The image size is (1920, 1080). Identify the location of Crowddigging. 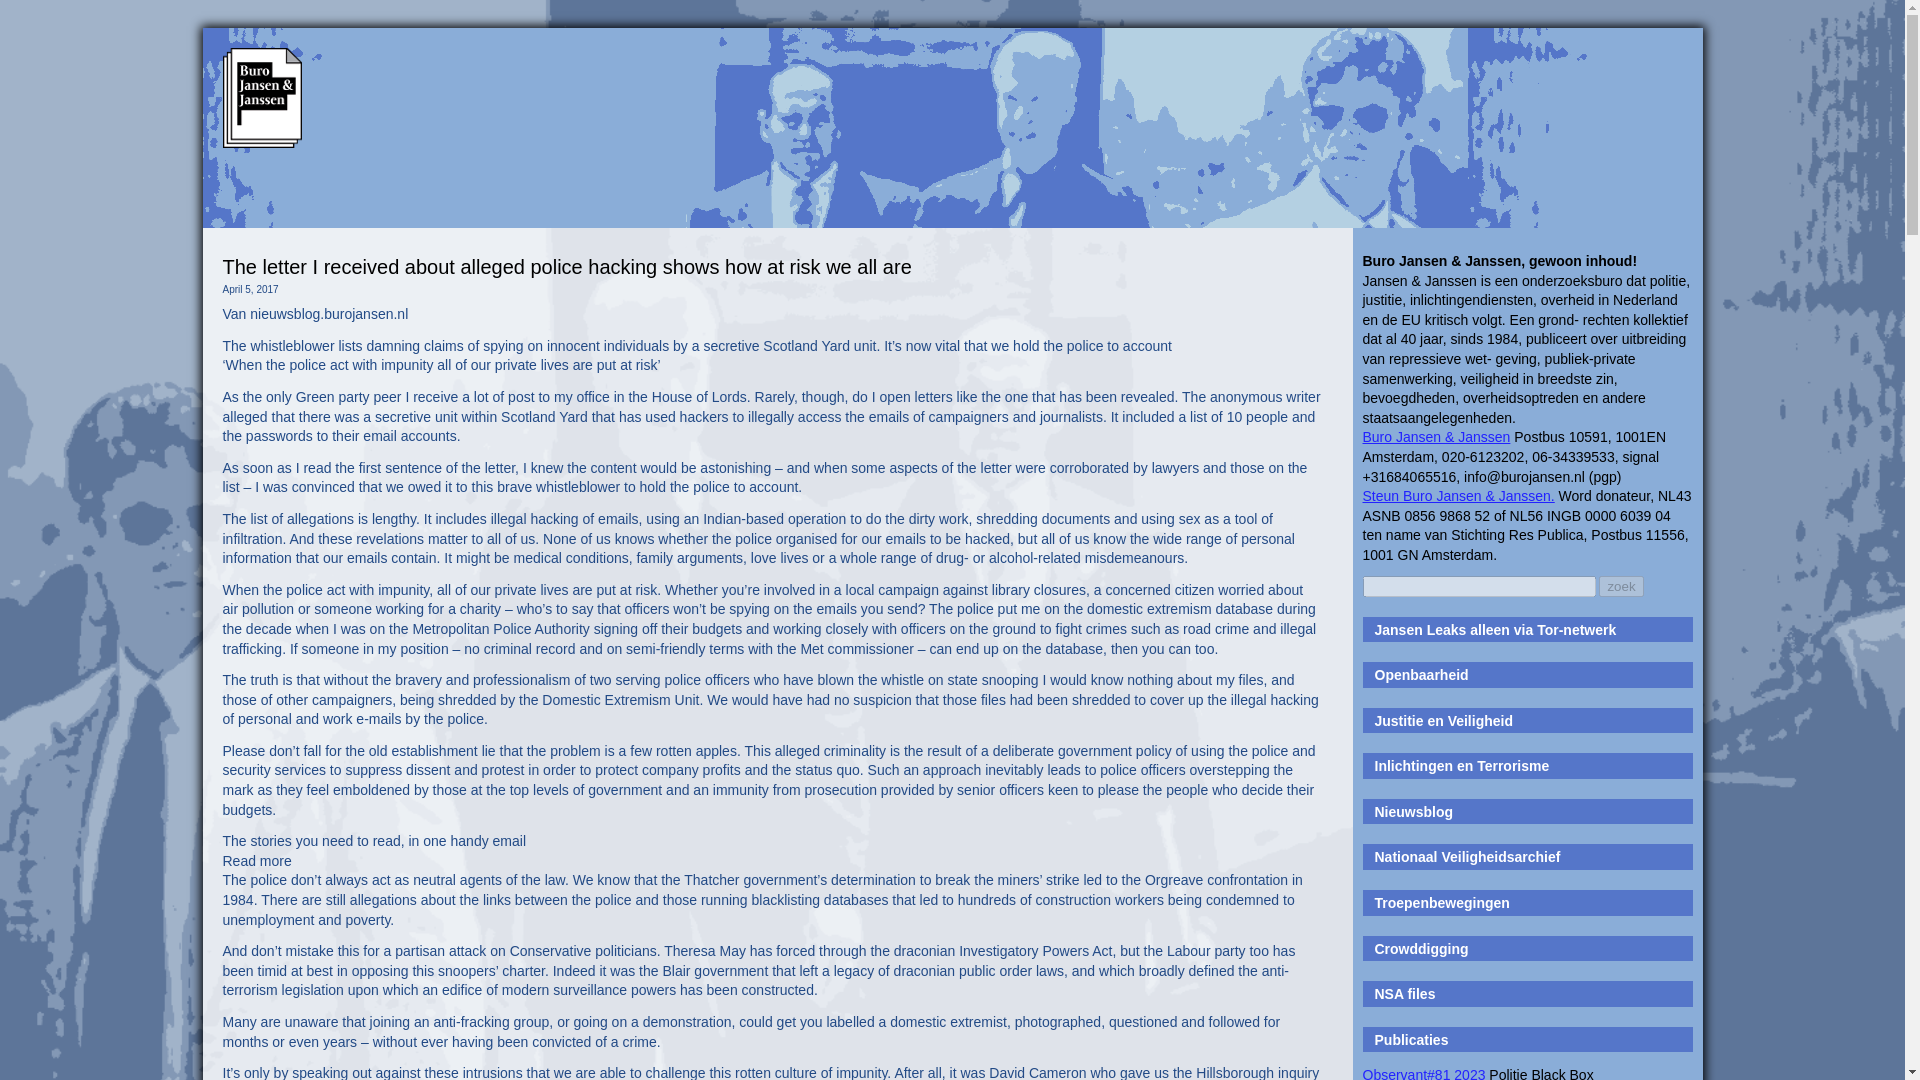
(1421, 948).